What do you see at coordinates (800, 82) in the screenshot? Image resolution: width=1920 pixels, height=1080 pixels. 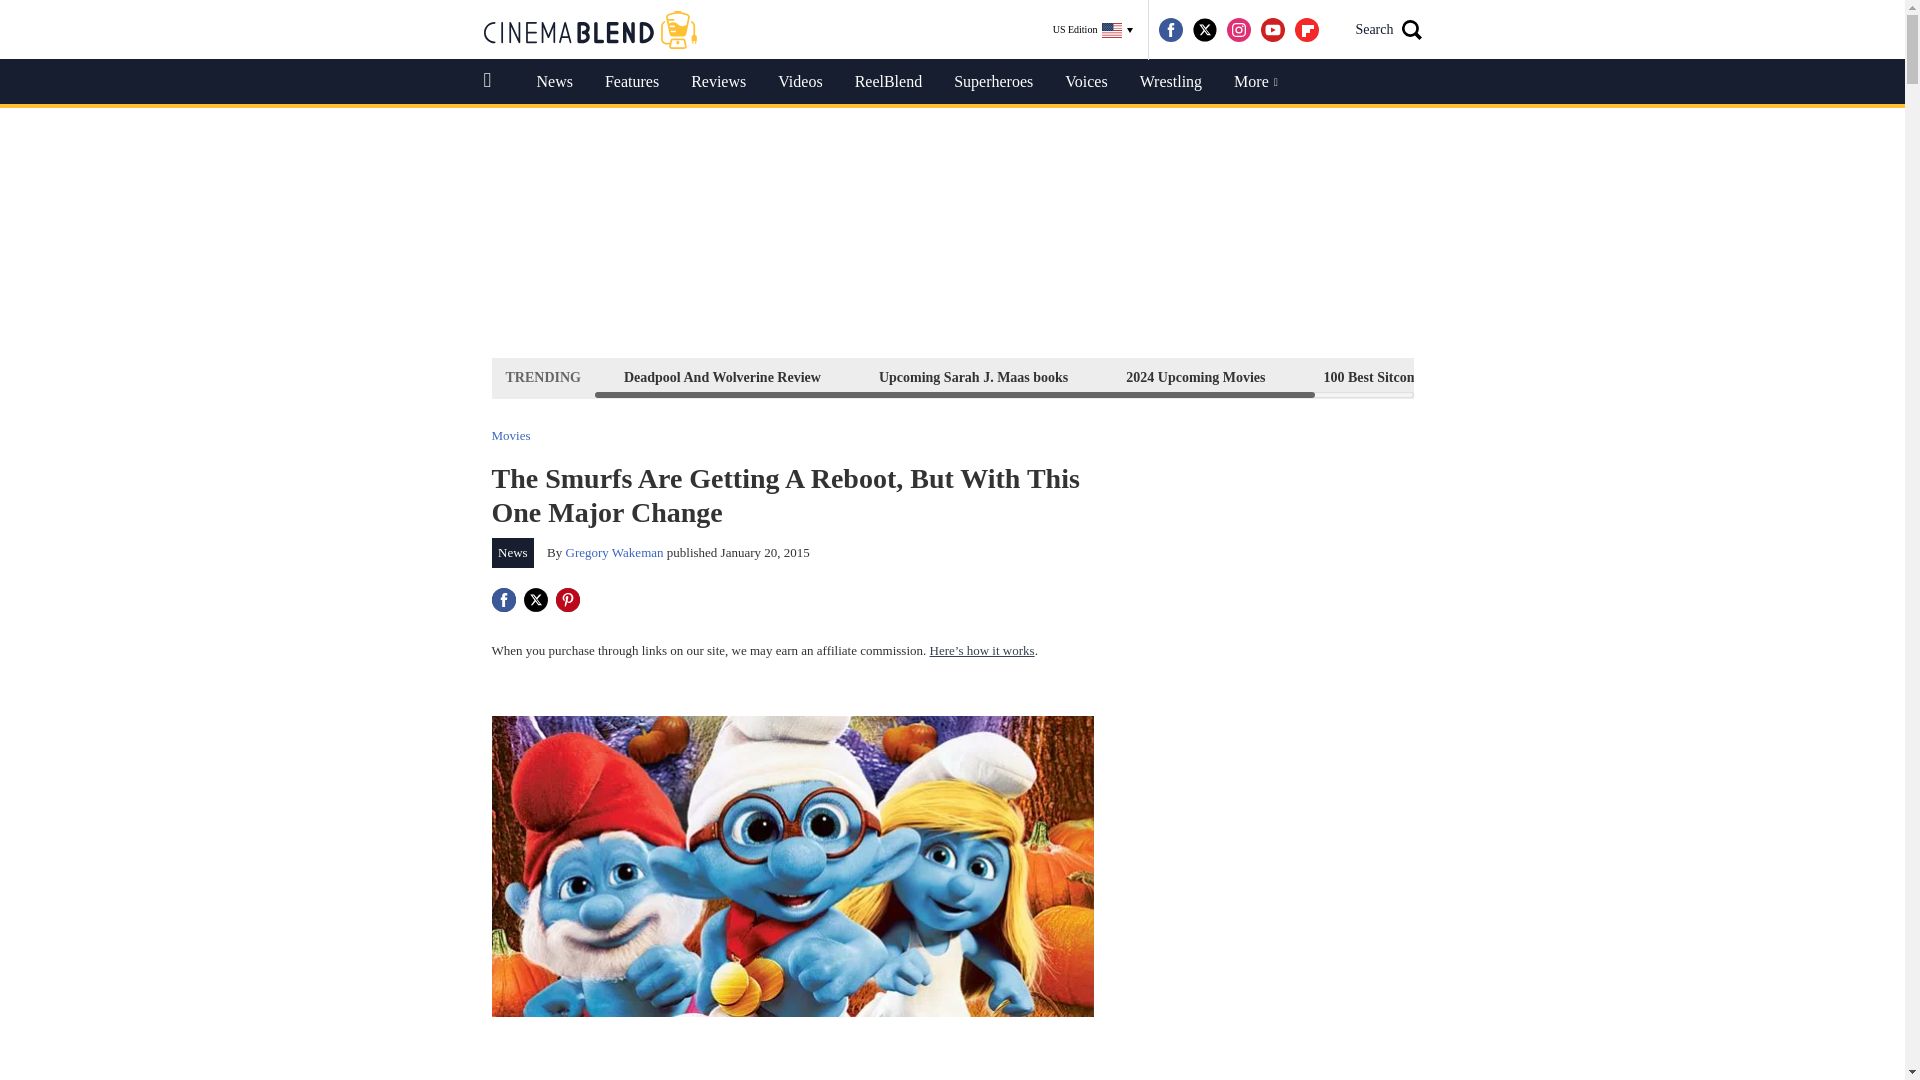 I see `Videos` at bounding box center [800, 82].